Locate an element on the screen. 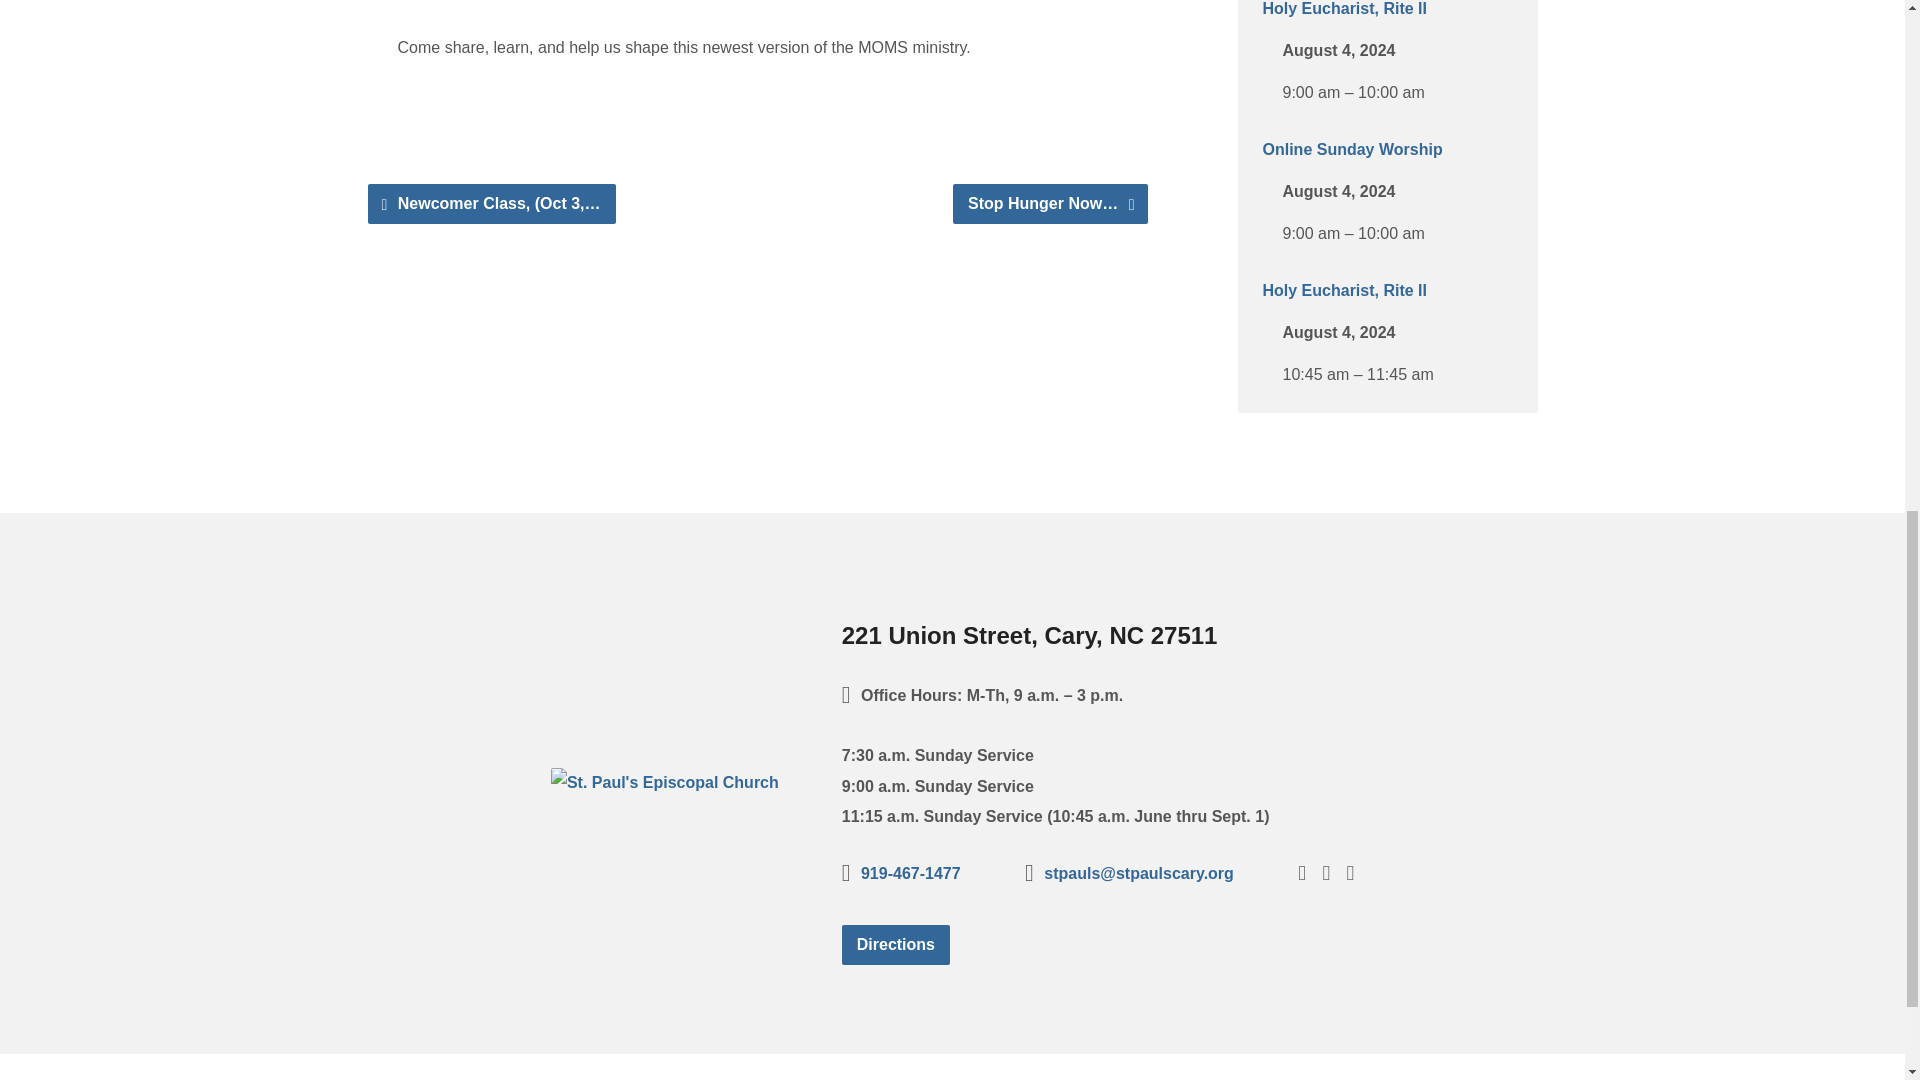 The image size is (1920, 1080). Holy Eucharist, Rite II is located at coordinates (1344, 290).